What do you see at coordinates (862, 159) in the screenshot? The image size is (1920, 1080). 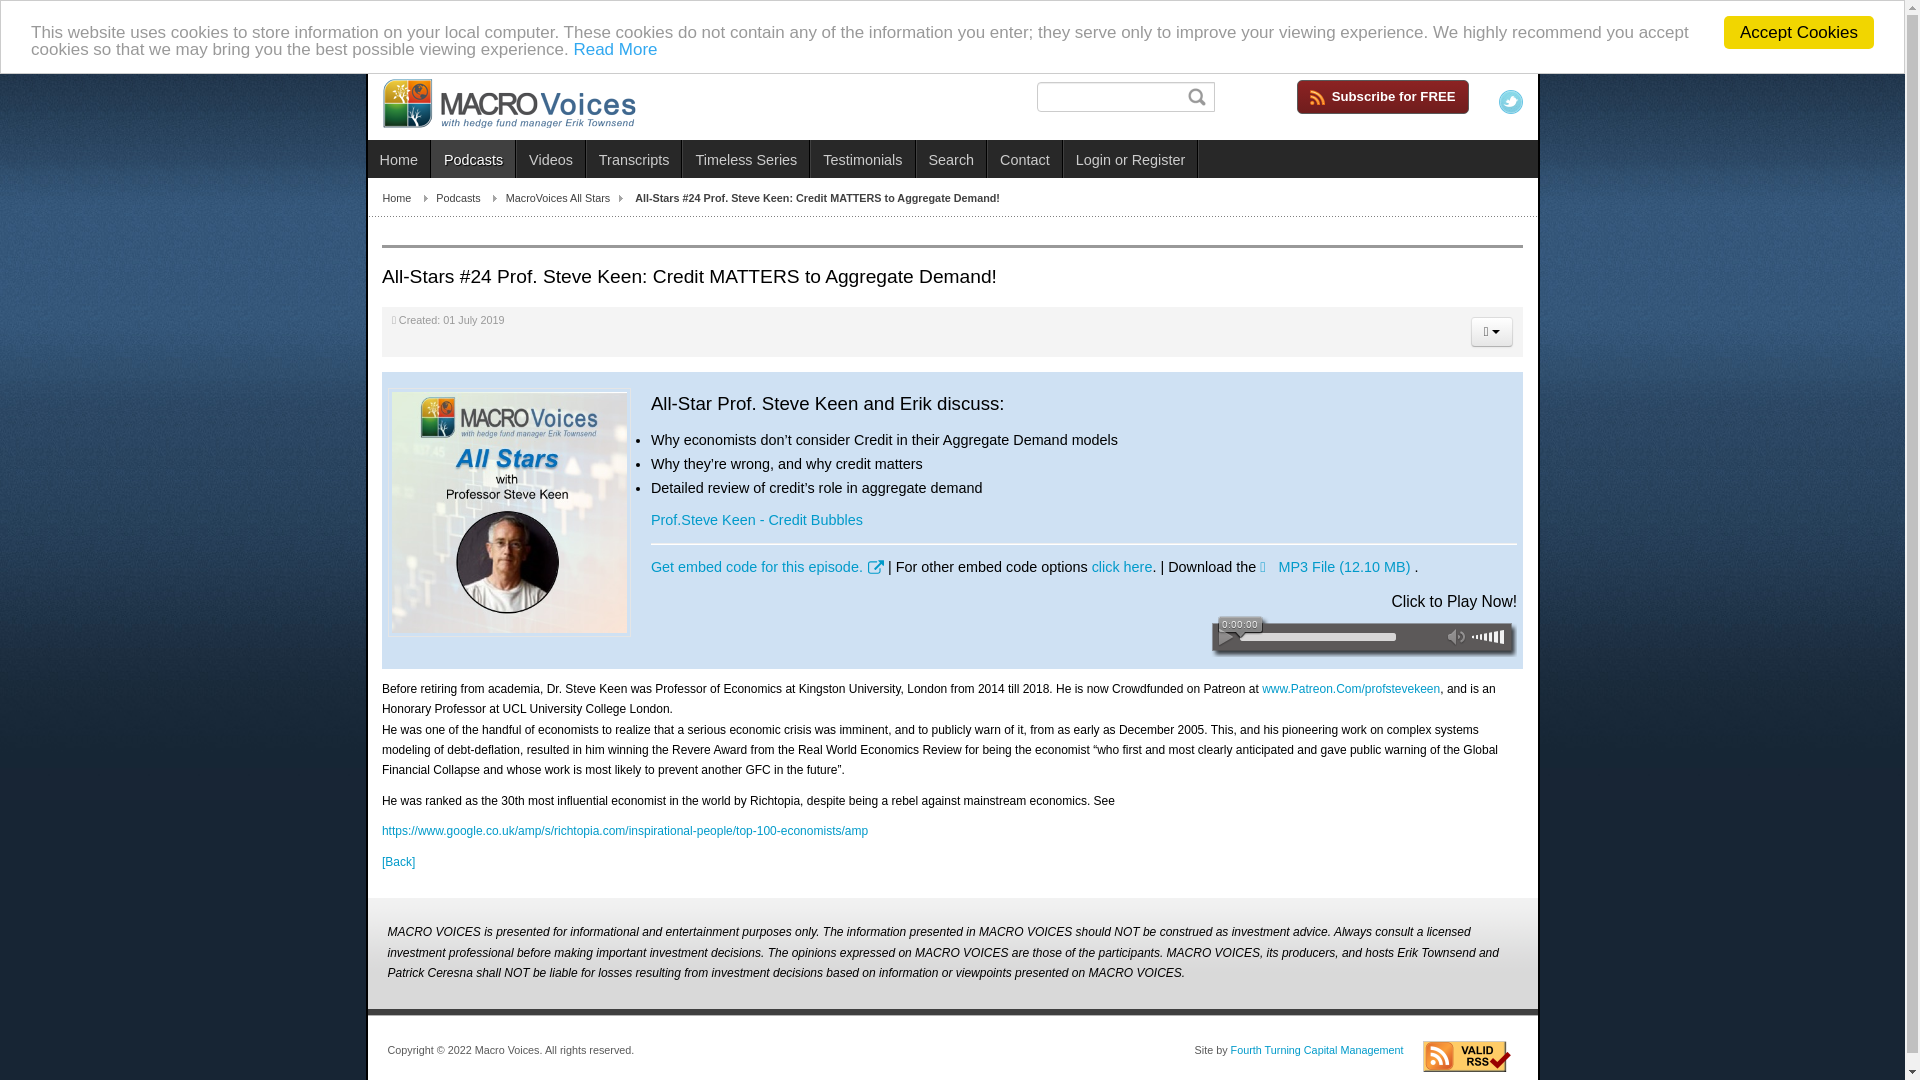 I see `Testimonials` at bounding box center [862, 159].